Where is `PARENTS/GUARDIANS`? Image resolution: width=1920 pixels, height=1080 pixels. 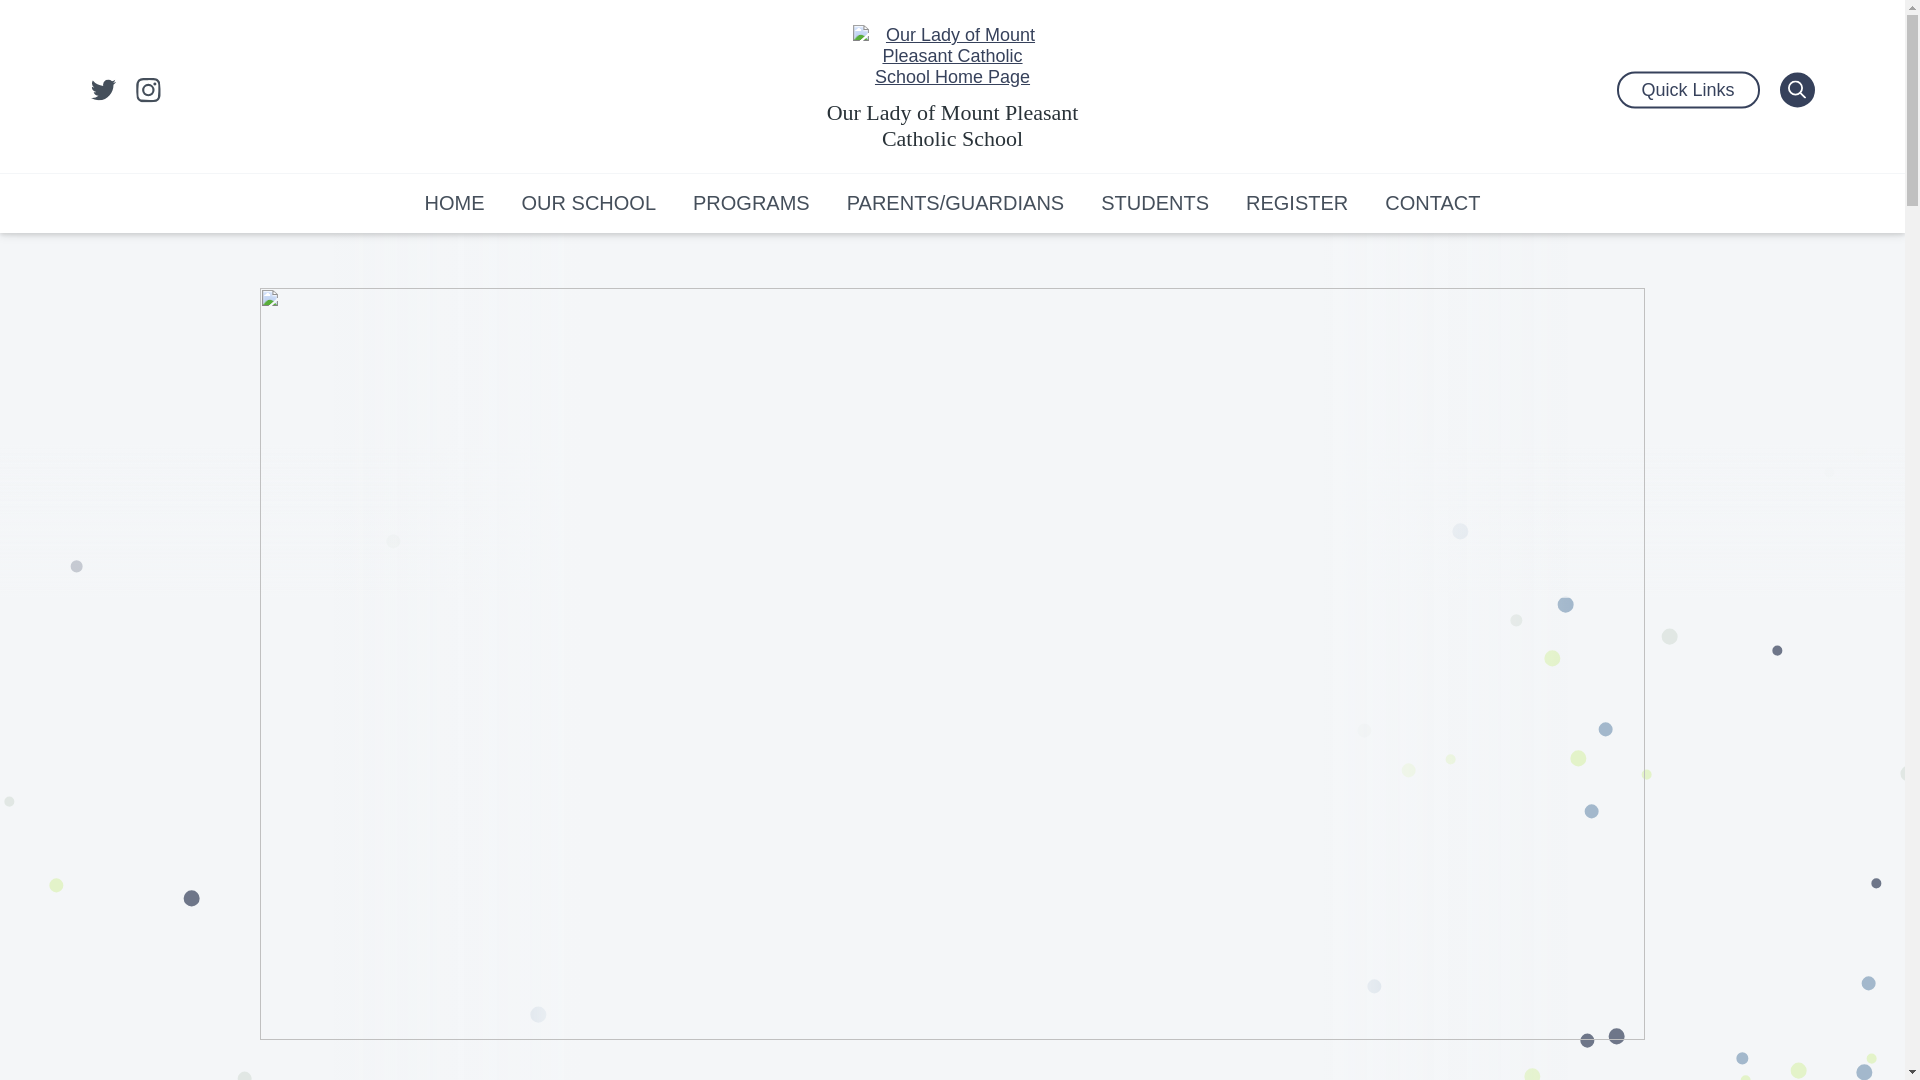 PARENTS/GUARDIANS is located at coordinates (956, 203).